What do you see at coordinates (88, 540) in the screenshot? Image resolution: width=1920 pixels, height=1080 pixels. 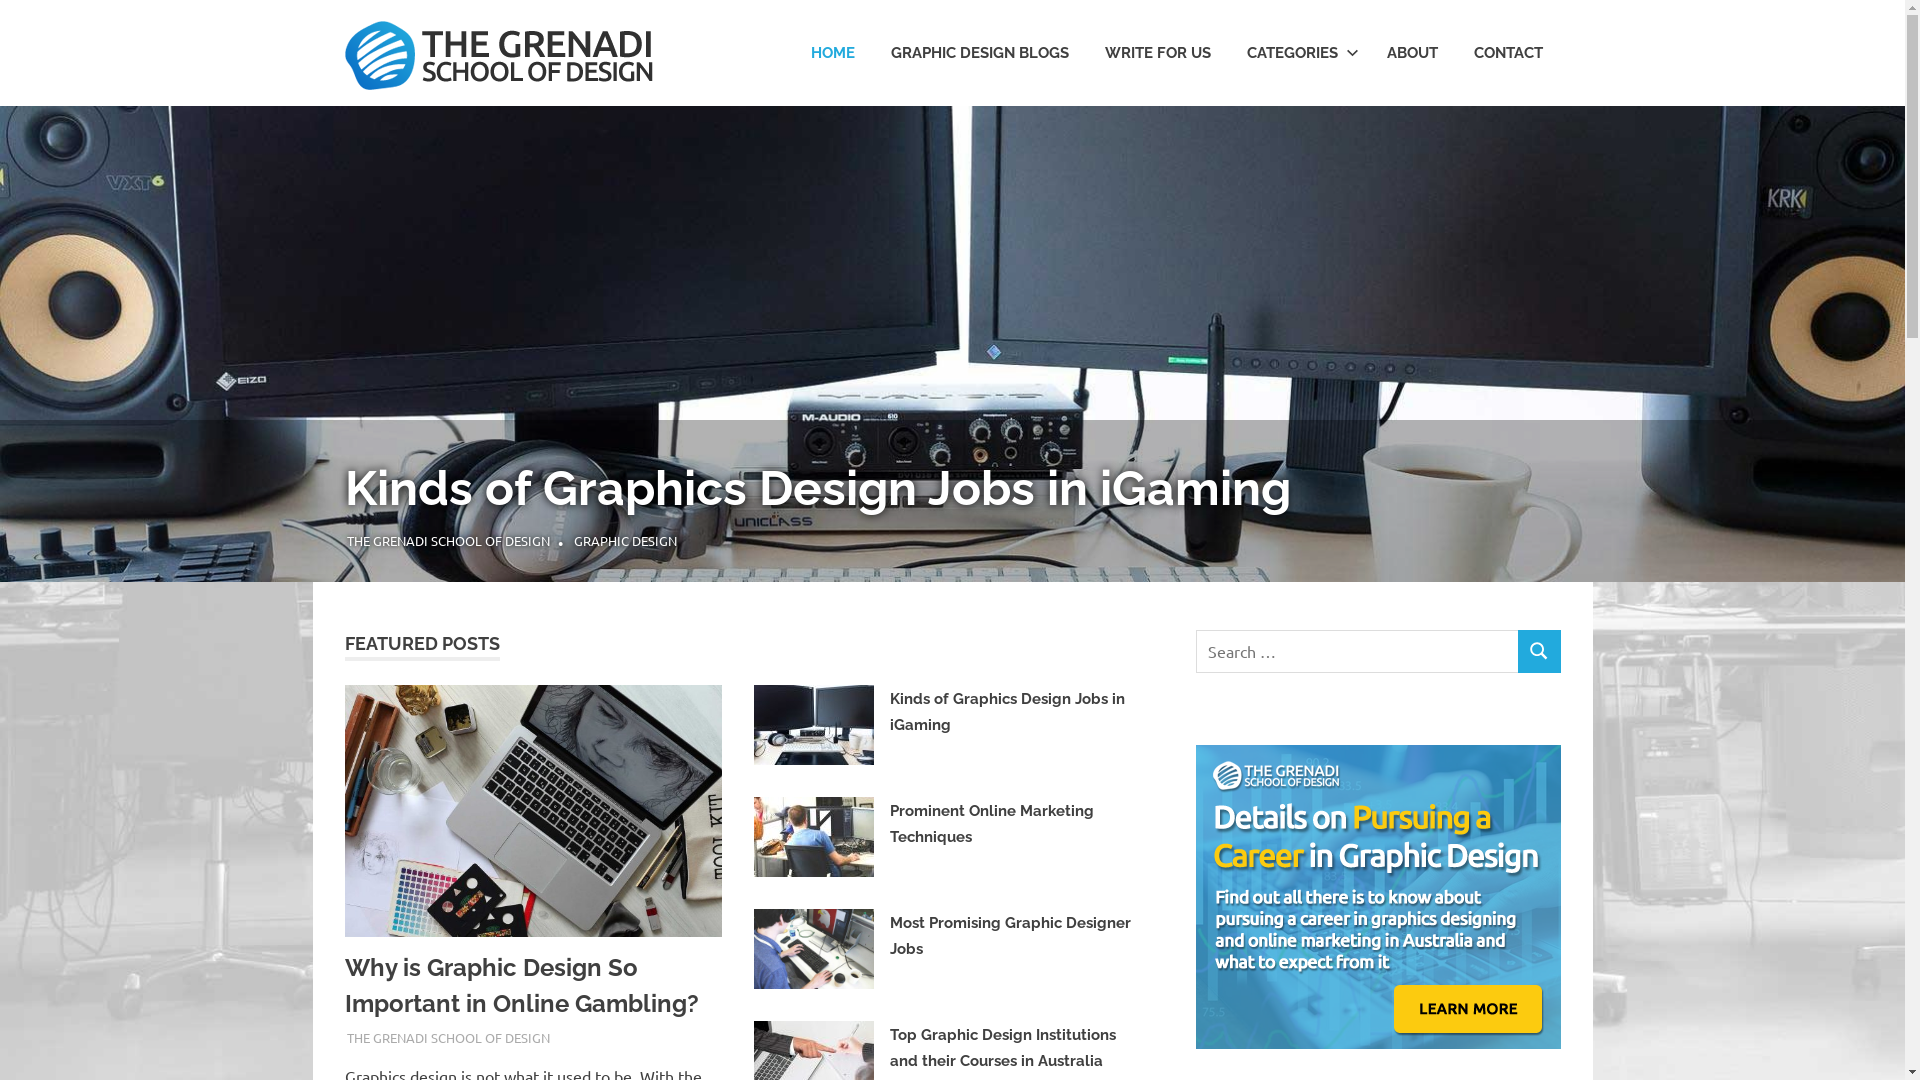 I see `GRAPHIC DESIGN` at bounding box center [88, 540].